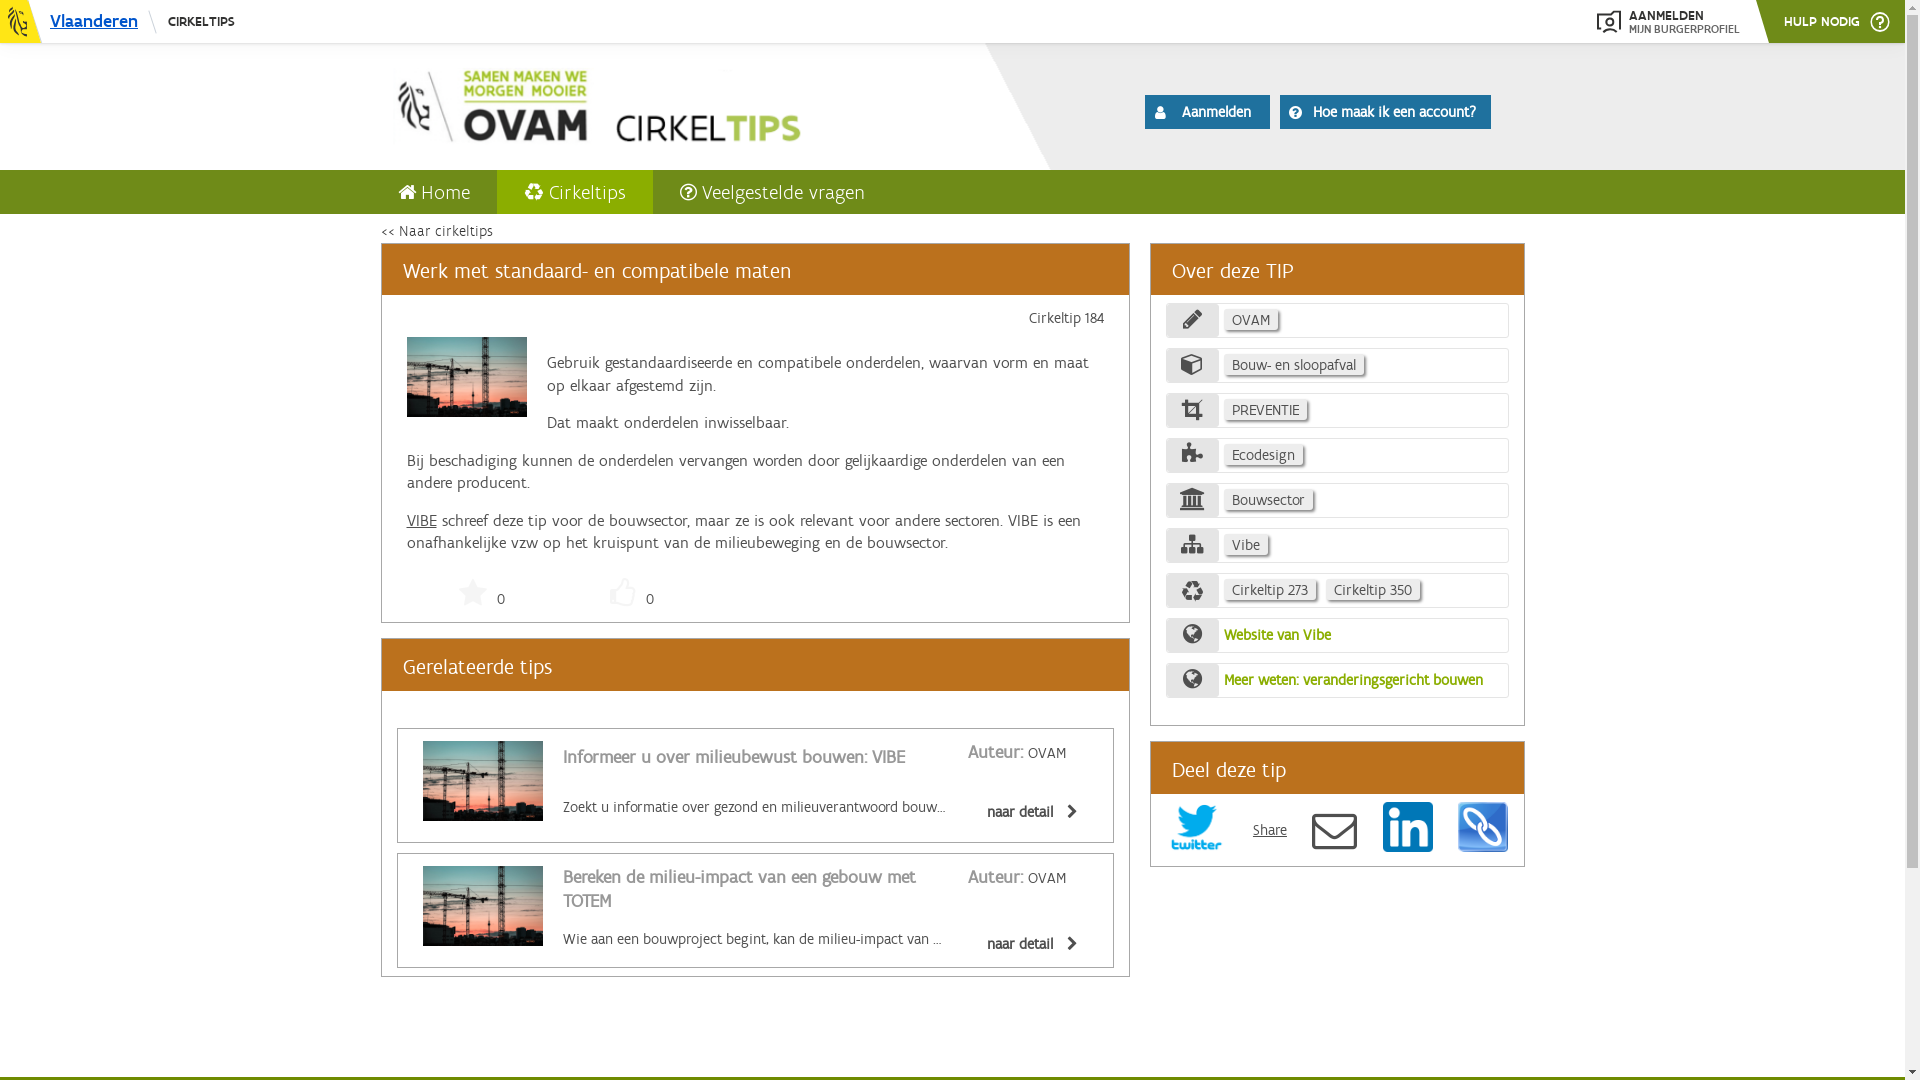  Describe the element at coordinates (1193, 320) in the screenshot. I see `Auteur` at that location.